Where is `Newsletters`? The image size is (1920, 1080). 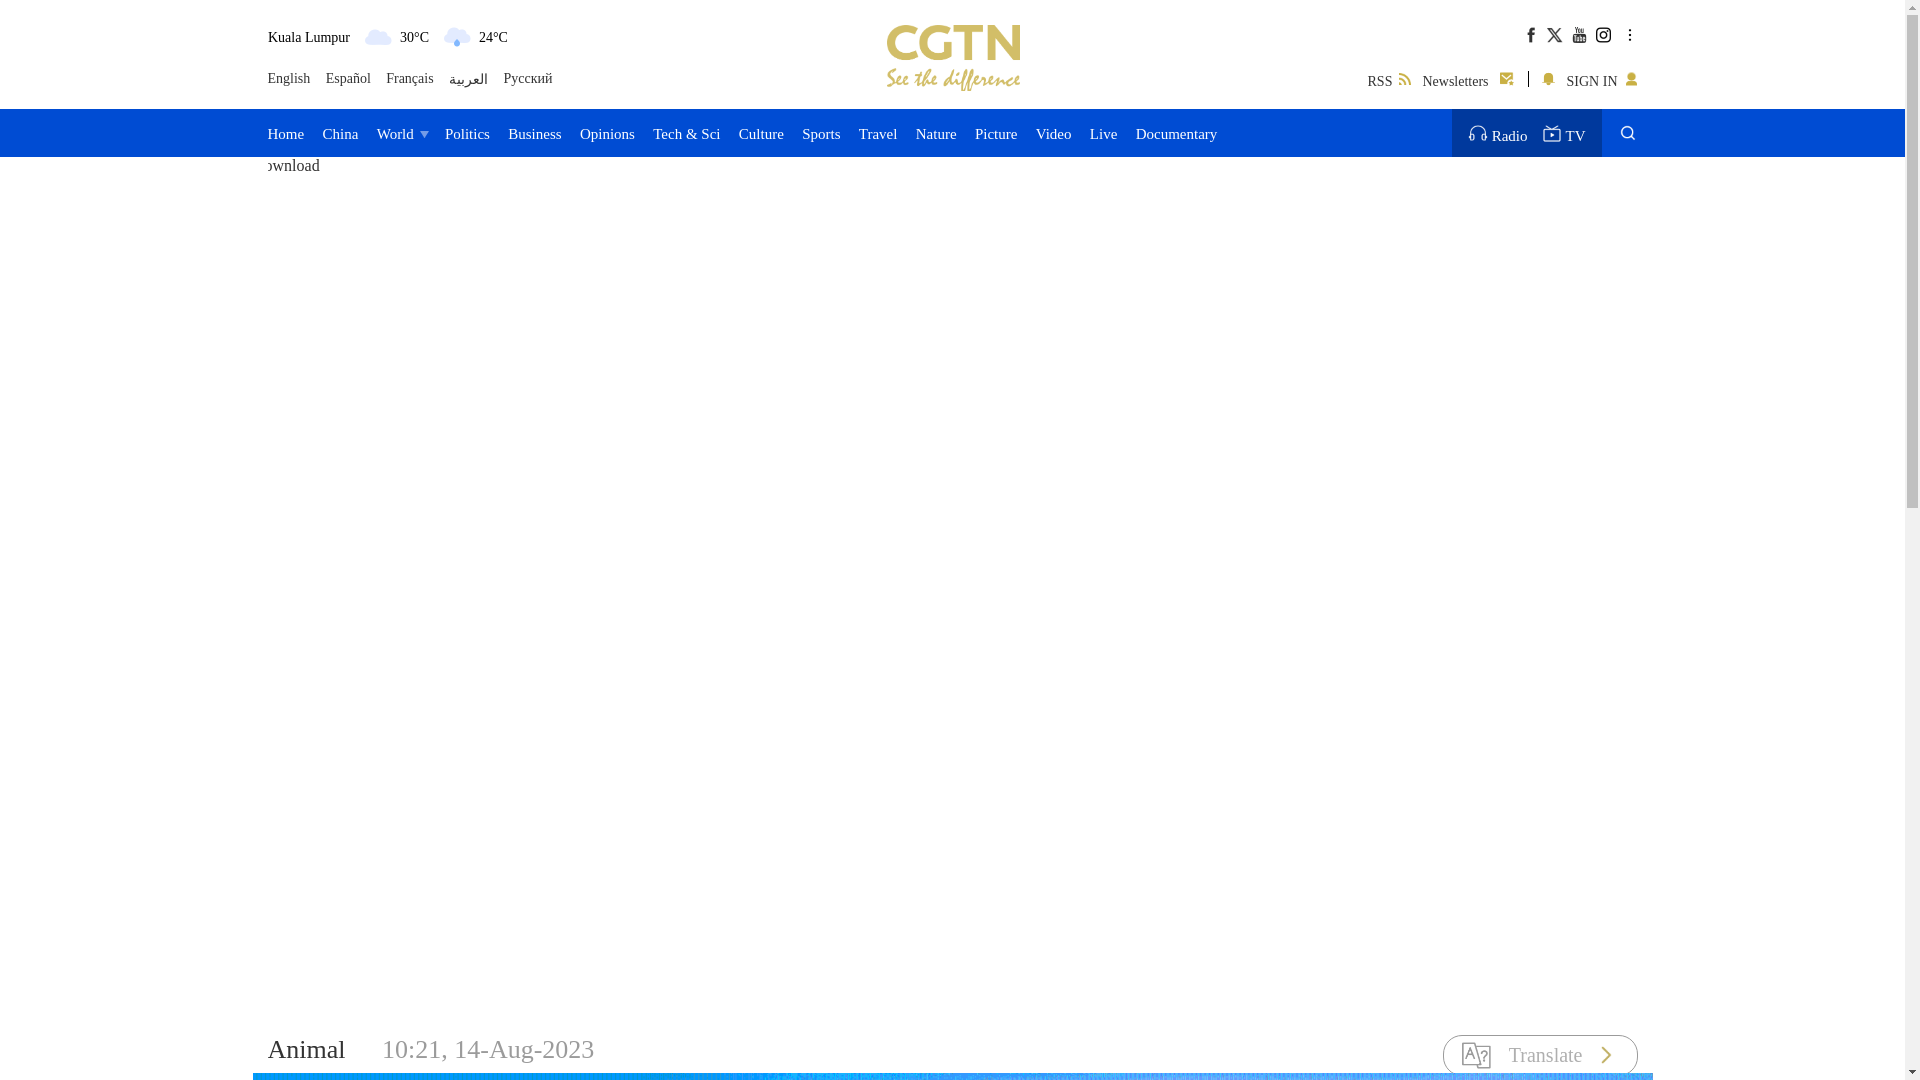 Newsletters is located at coordinates (1469, 78).